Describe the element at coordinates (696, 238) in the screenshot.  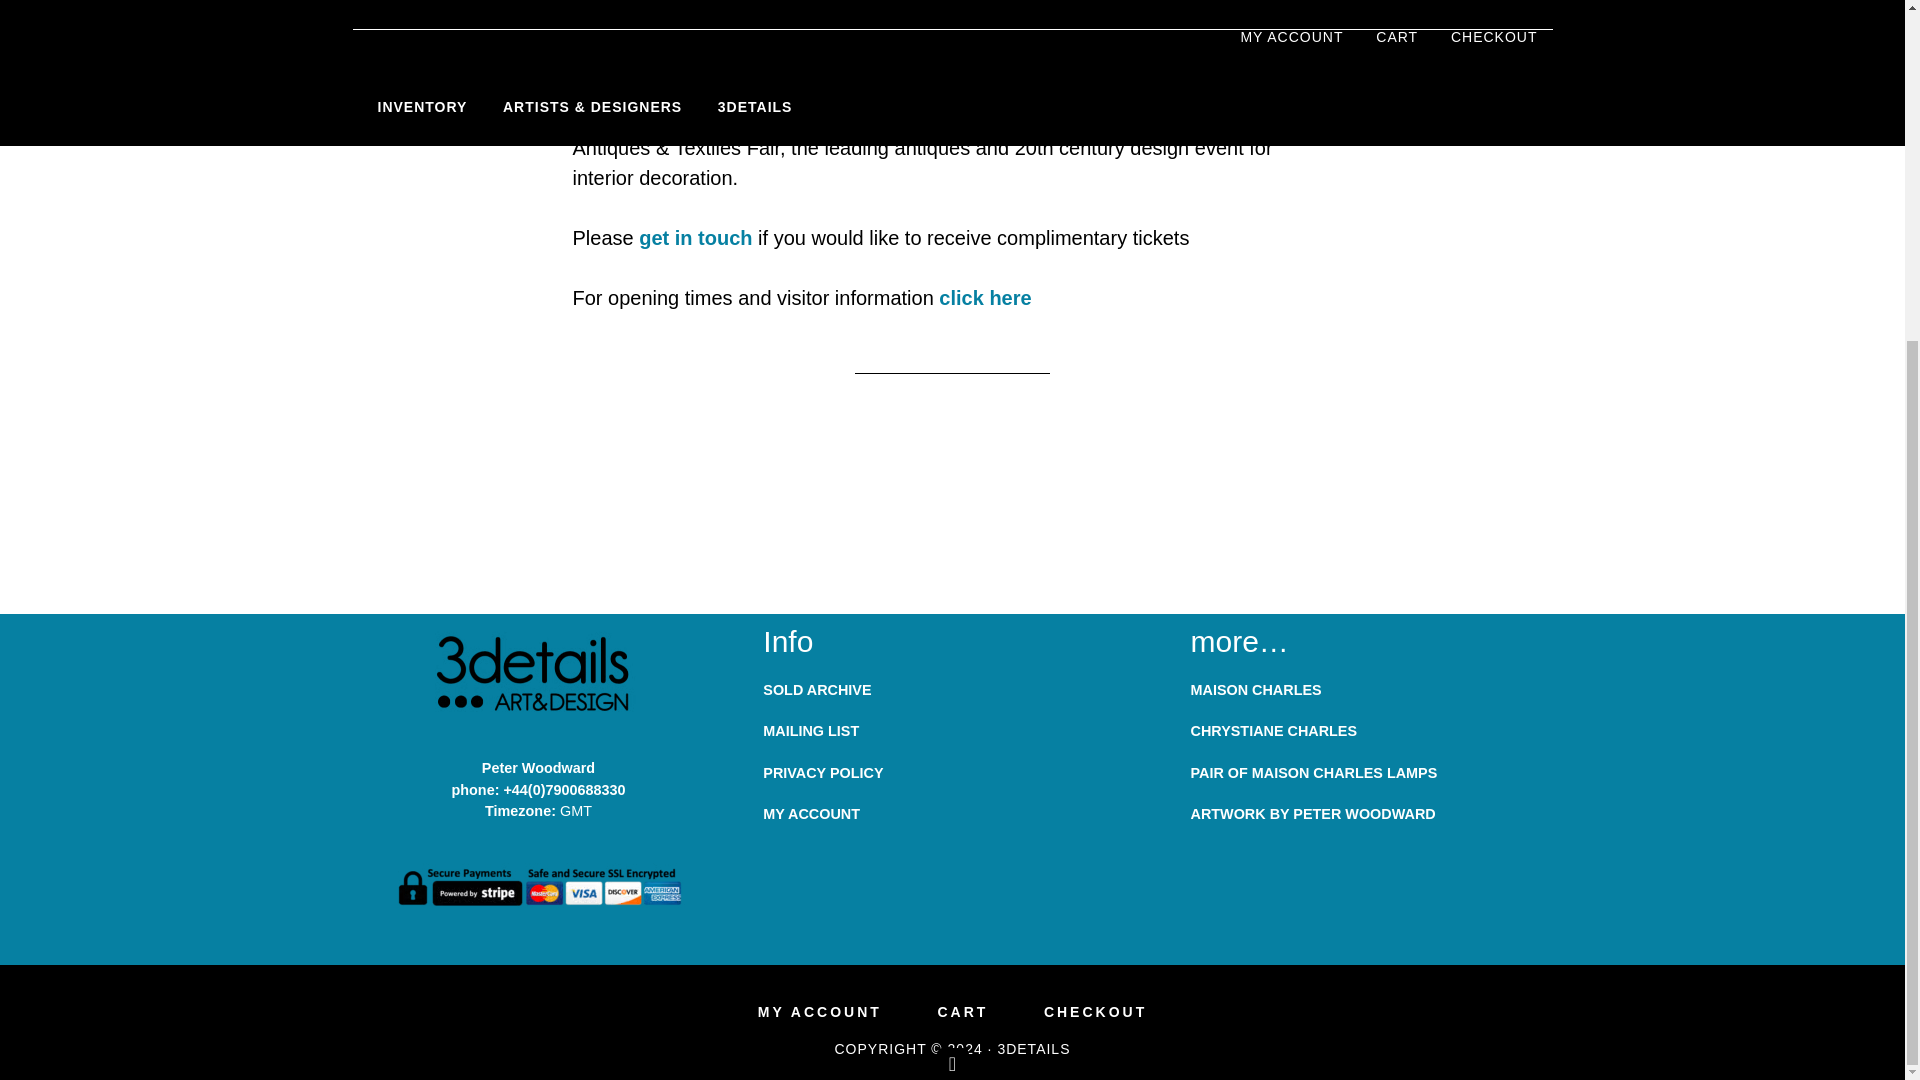
I see `contact` at that location.